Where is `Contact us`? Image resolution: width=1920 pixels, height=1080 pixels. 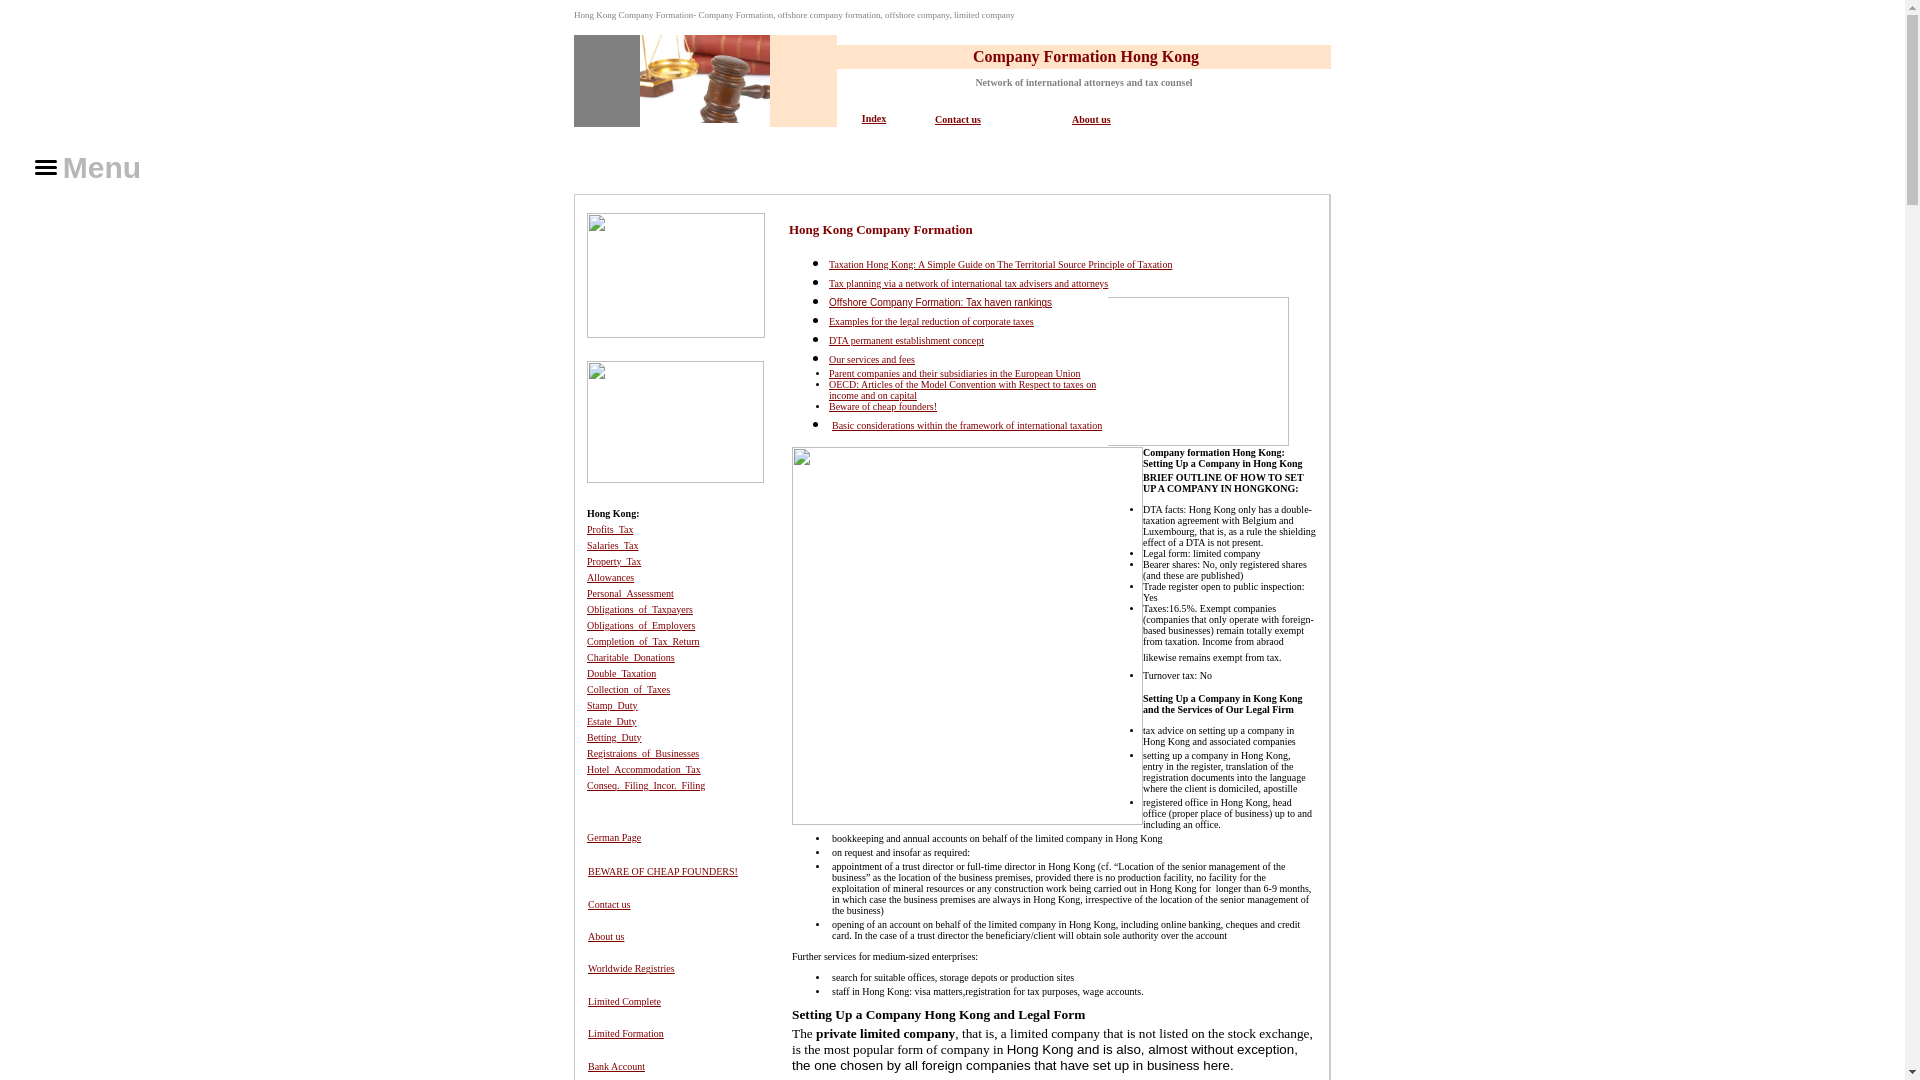
Contact us is located at coordinates (958, 120).